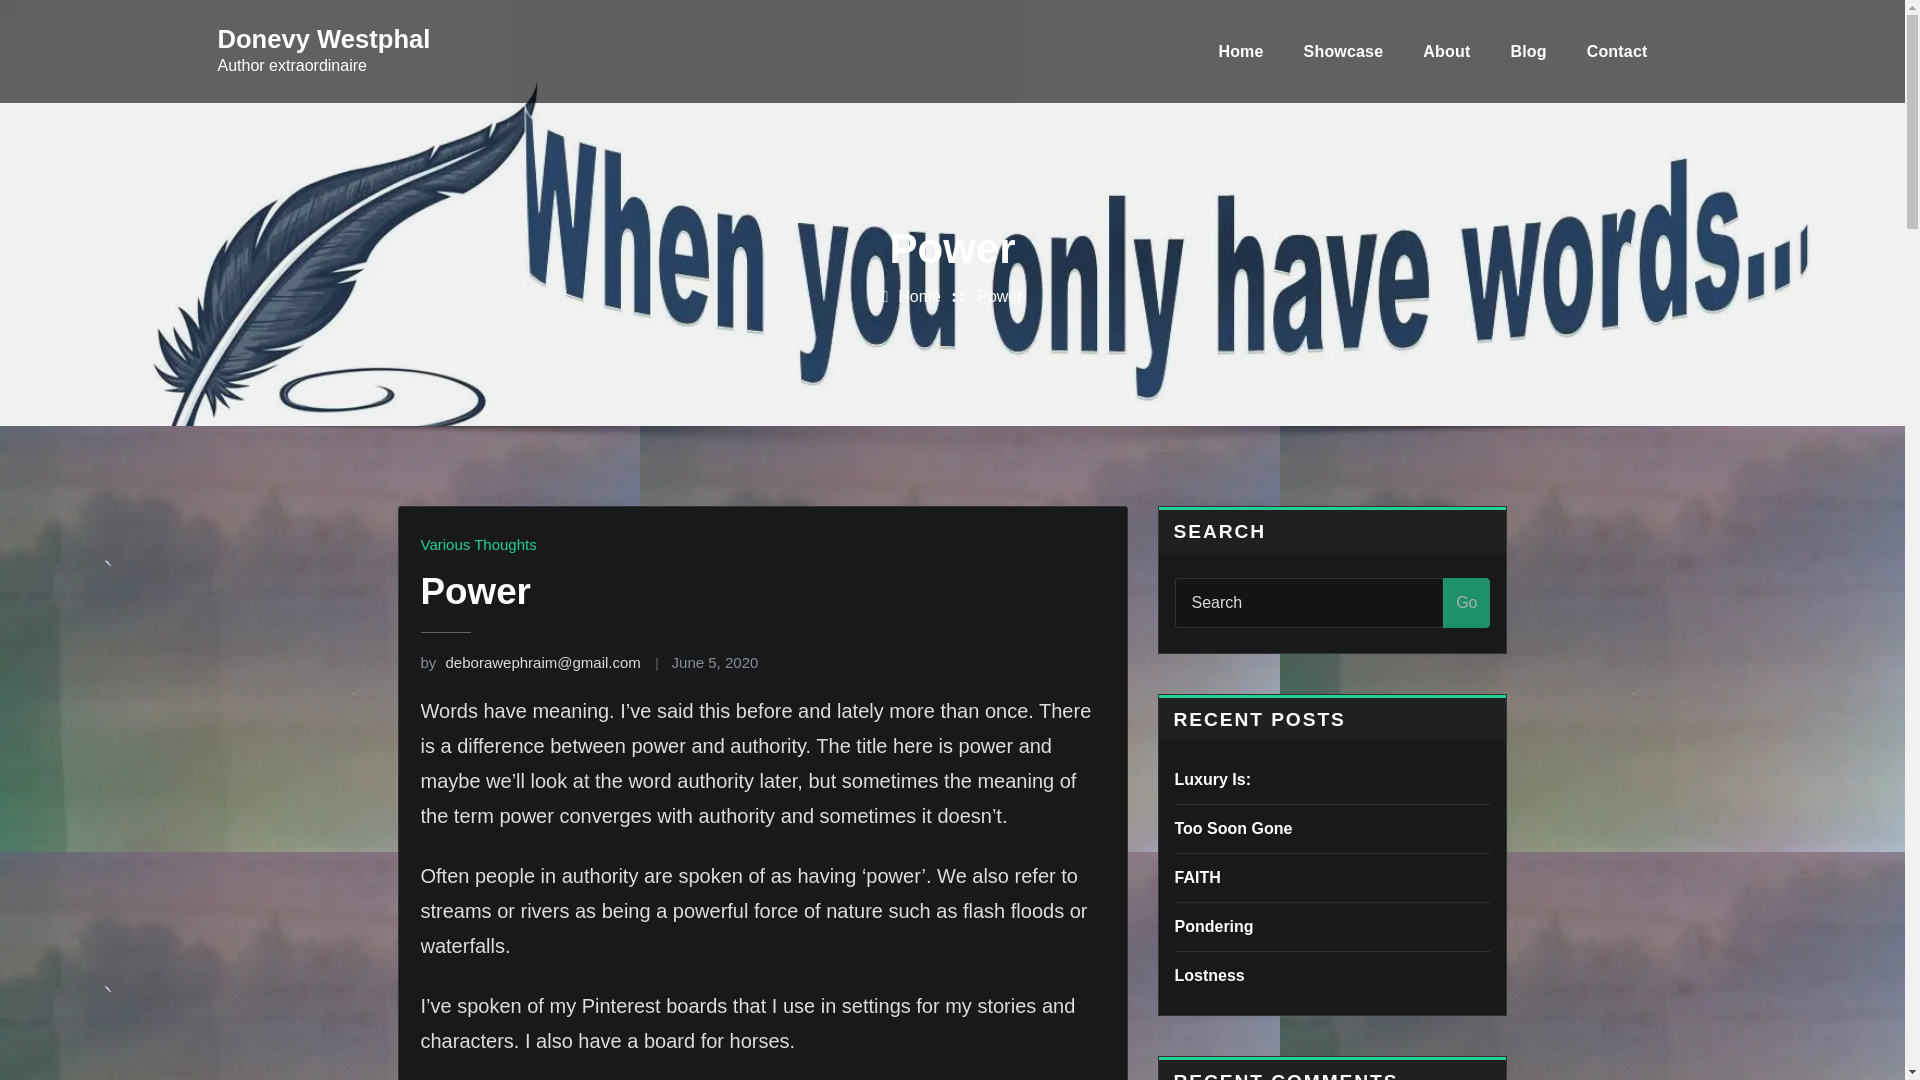 This screenshot has height=1080, width=1920. Describe the element at coordinates (1213, 926) in the screenshot. I see `Pondering` at that location.